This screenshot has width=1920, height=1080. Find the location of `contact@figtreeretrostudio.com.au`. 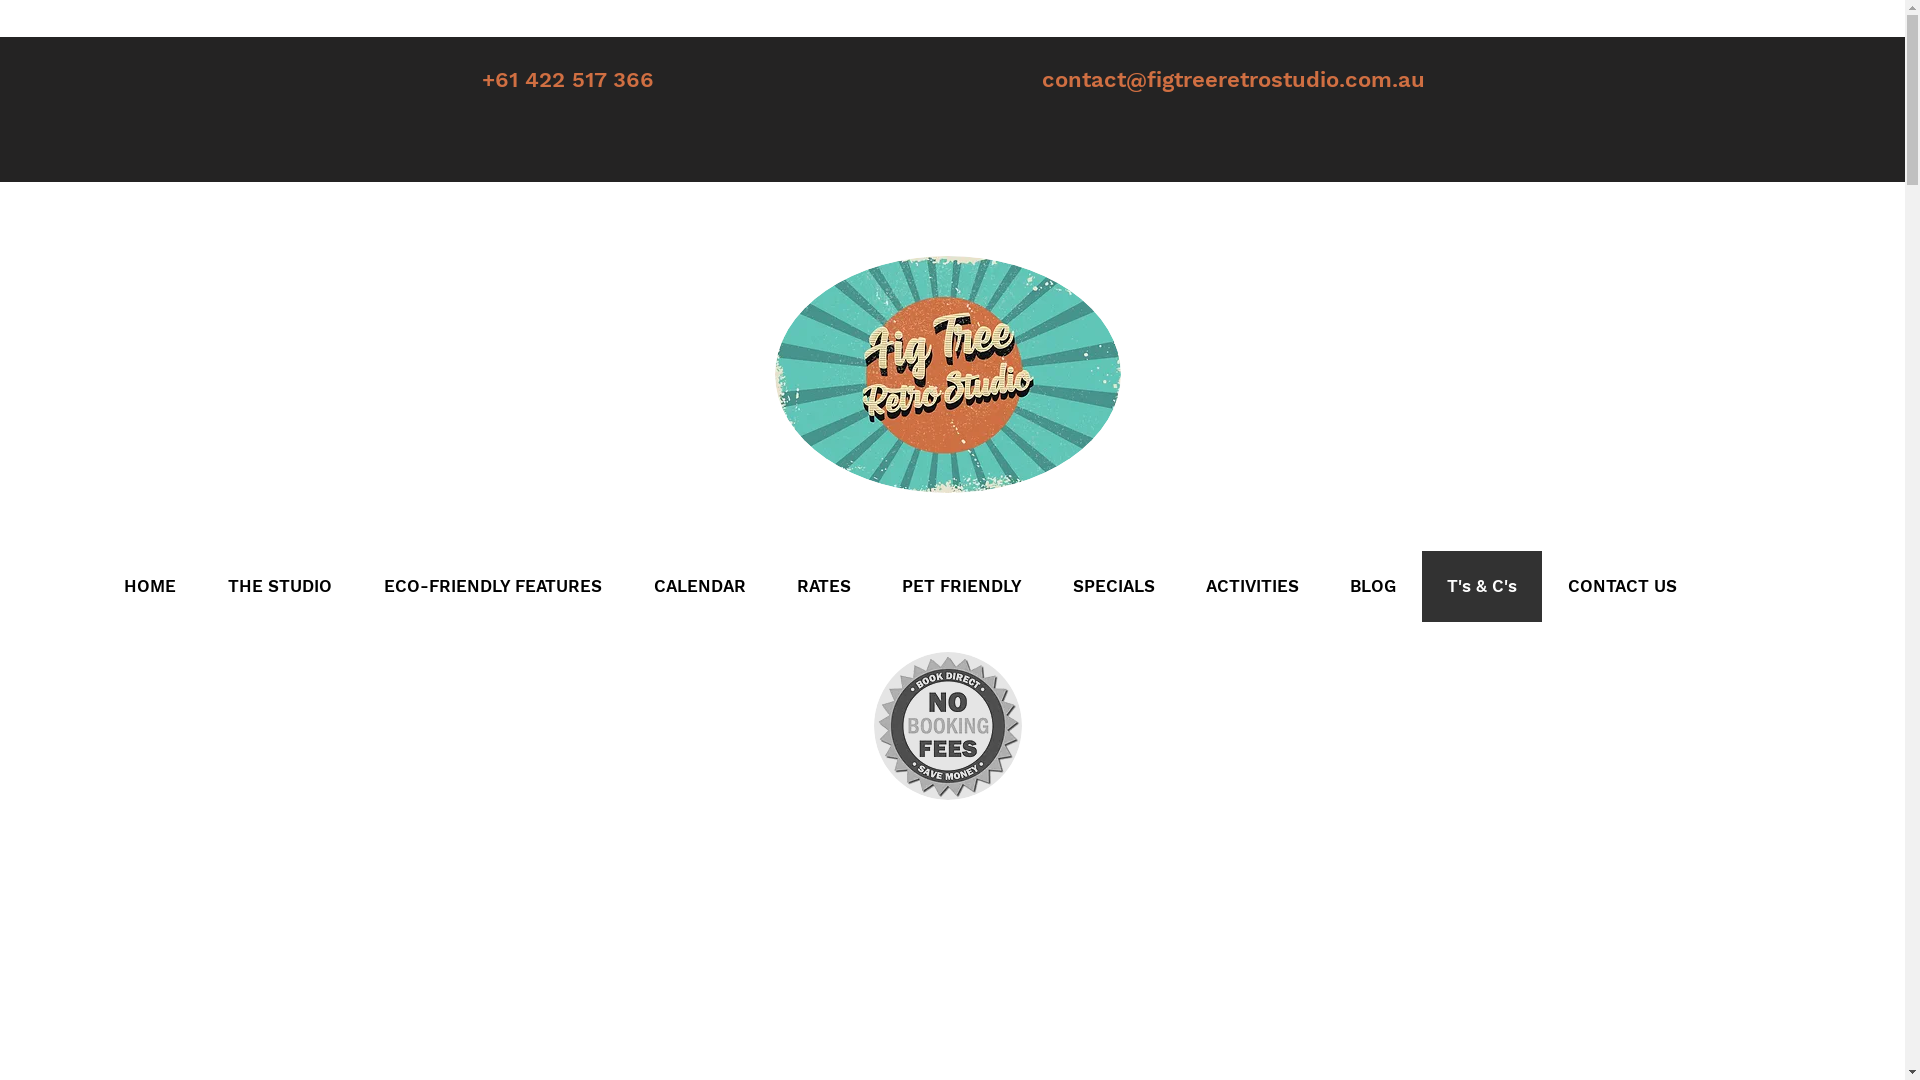

contact@figtreeretrostudio.com.au is located at coordinates (1234, 80).